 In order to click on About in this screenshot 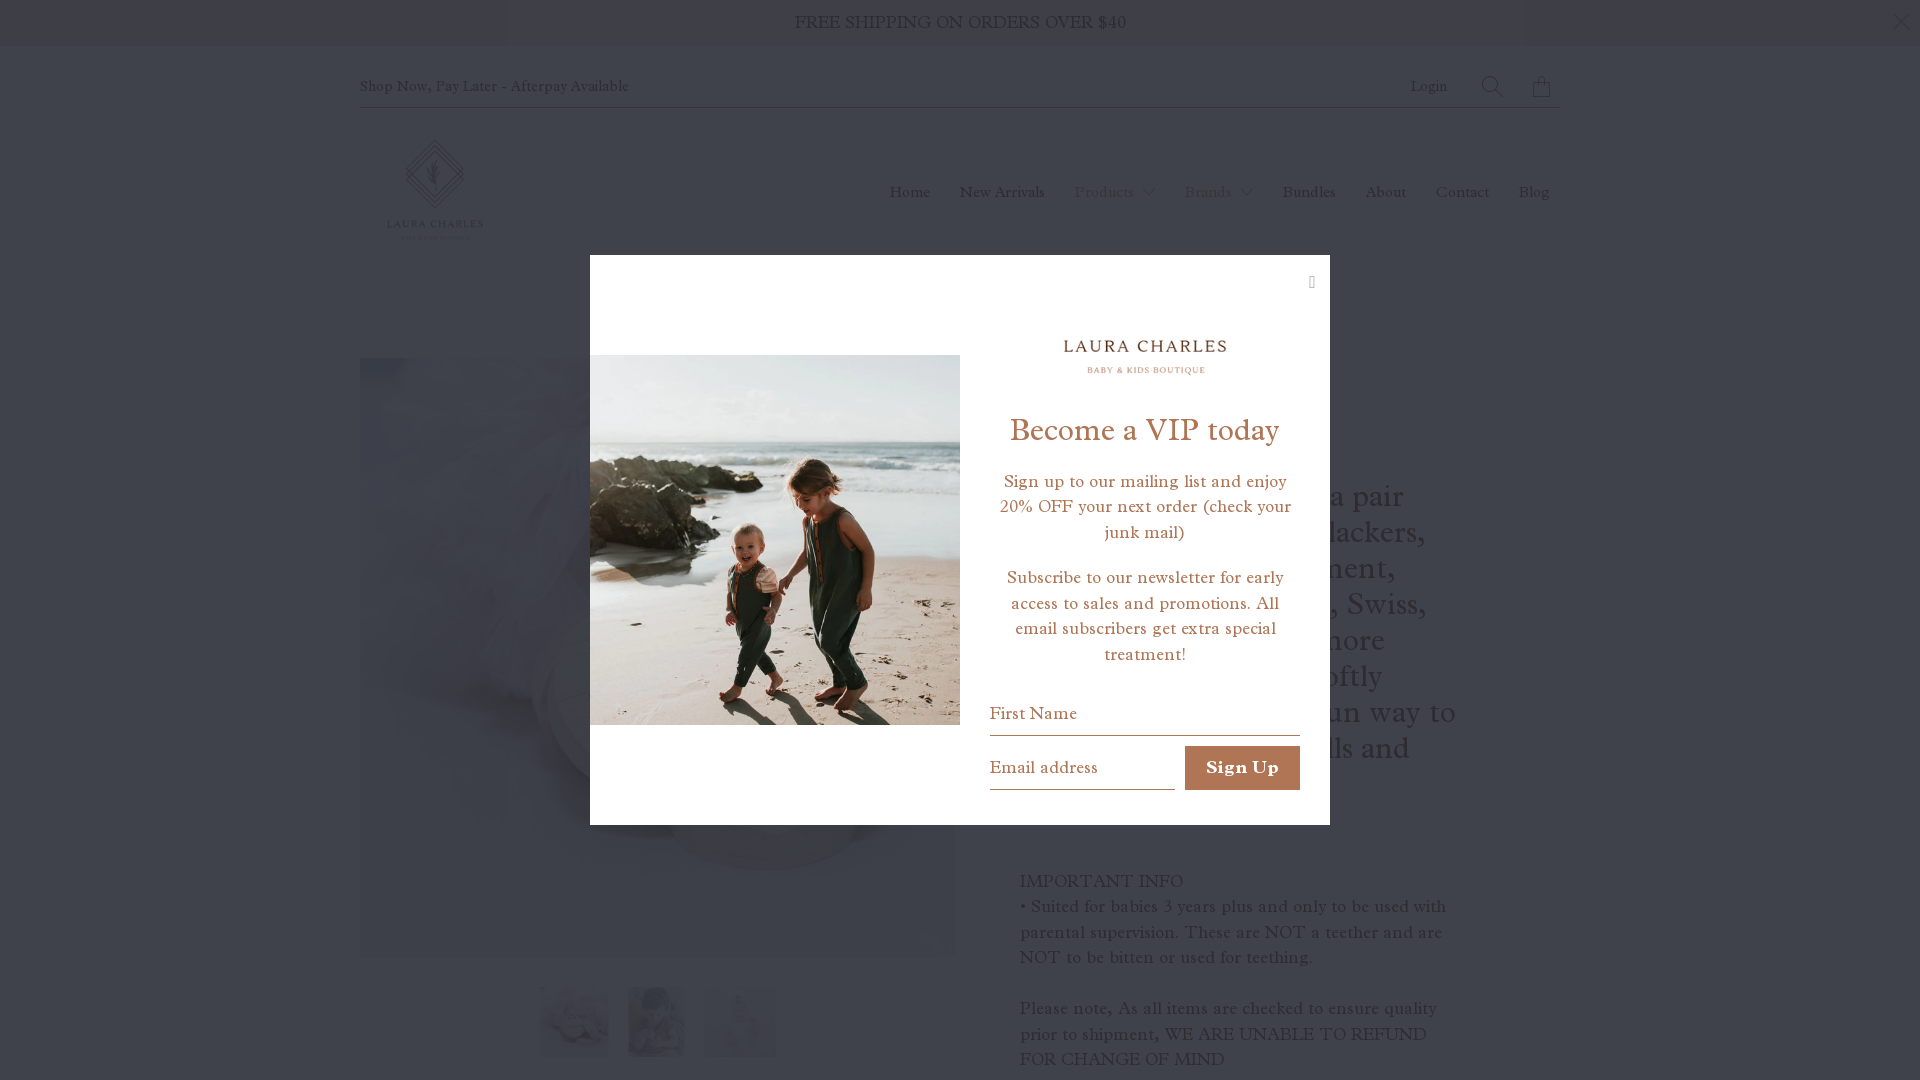, I will do `click(1386, 192)`.